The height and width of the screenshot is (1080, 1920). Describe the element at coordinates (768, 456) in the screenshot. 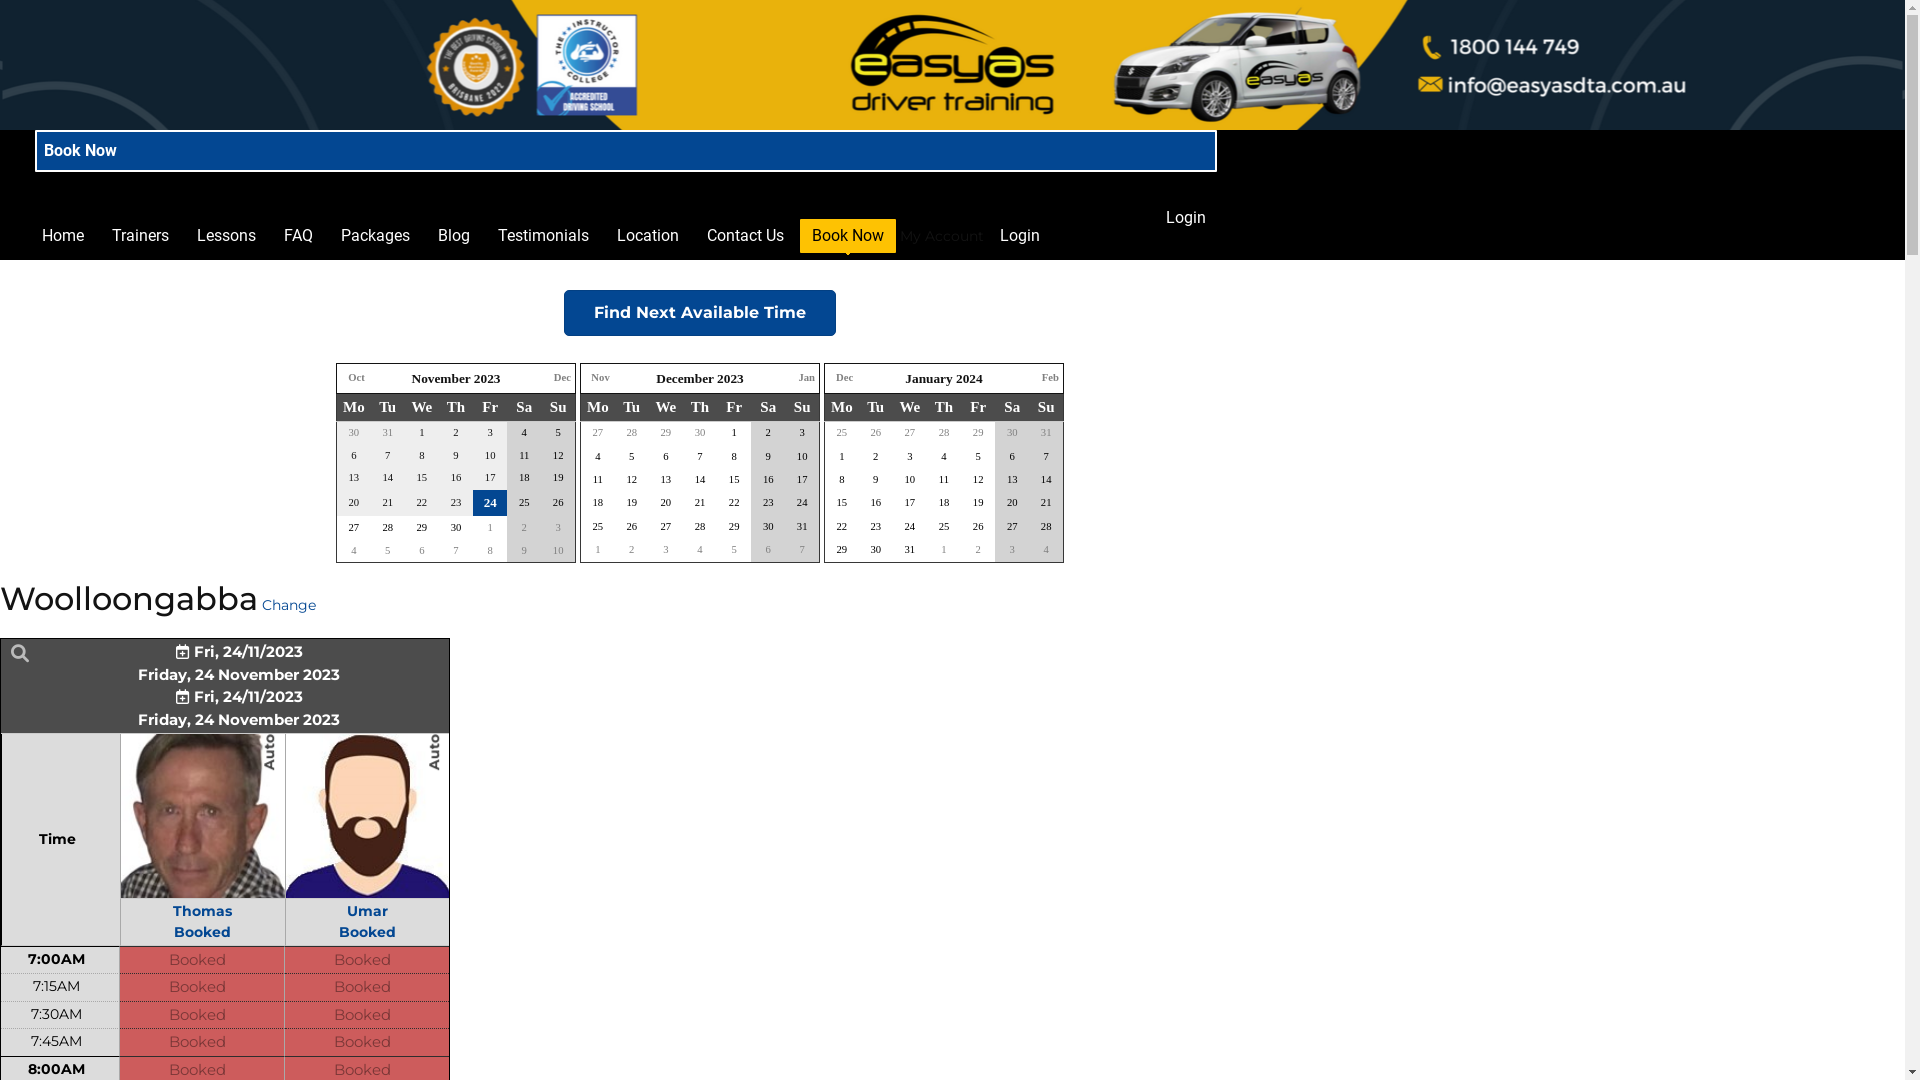

I see `9` at that location.